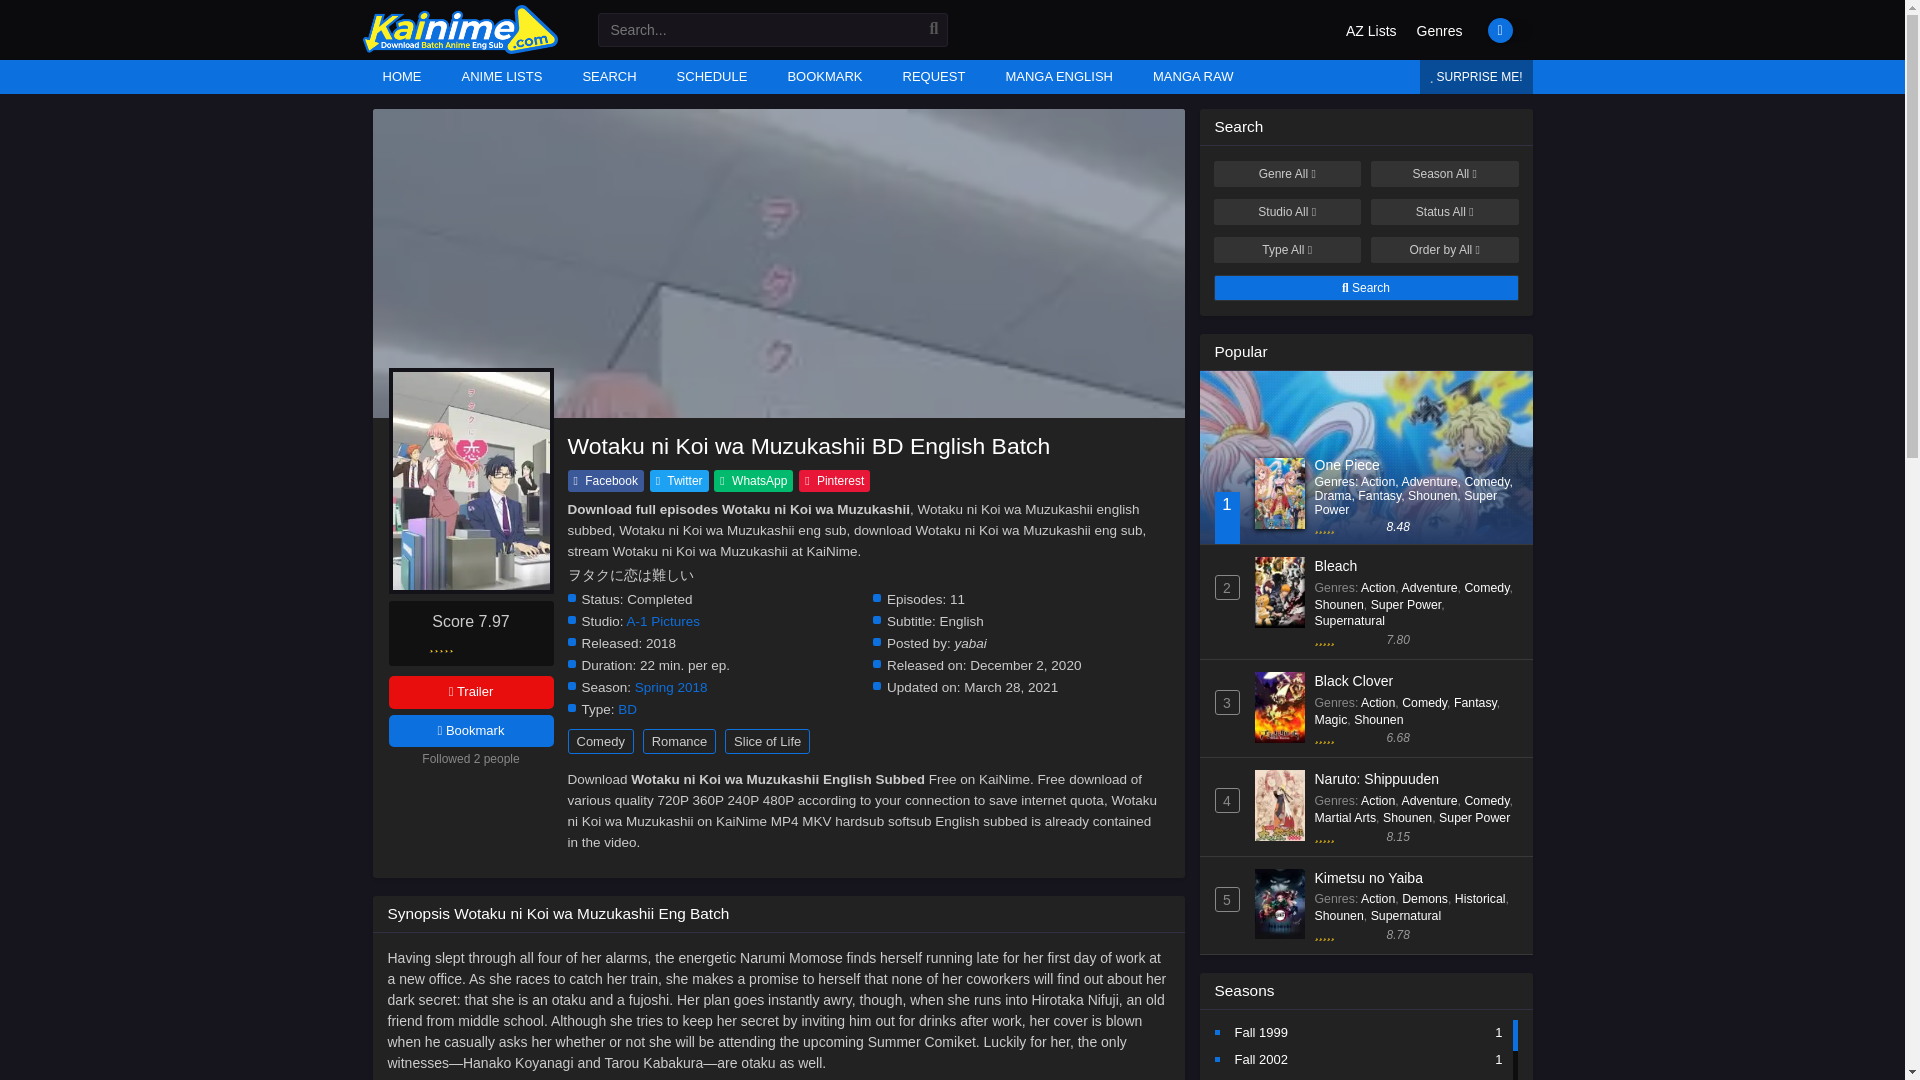 The height and width of the screenshot is (1080, 1920). I want to click on ANIME LISTS, so click(502, 76).